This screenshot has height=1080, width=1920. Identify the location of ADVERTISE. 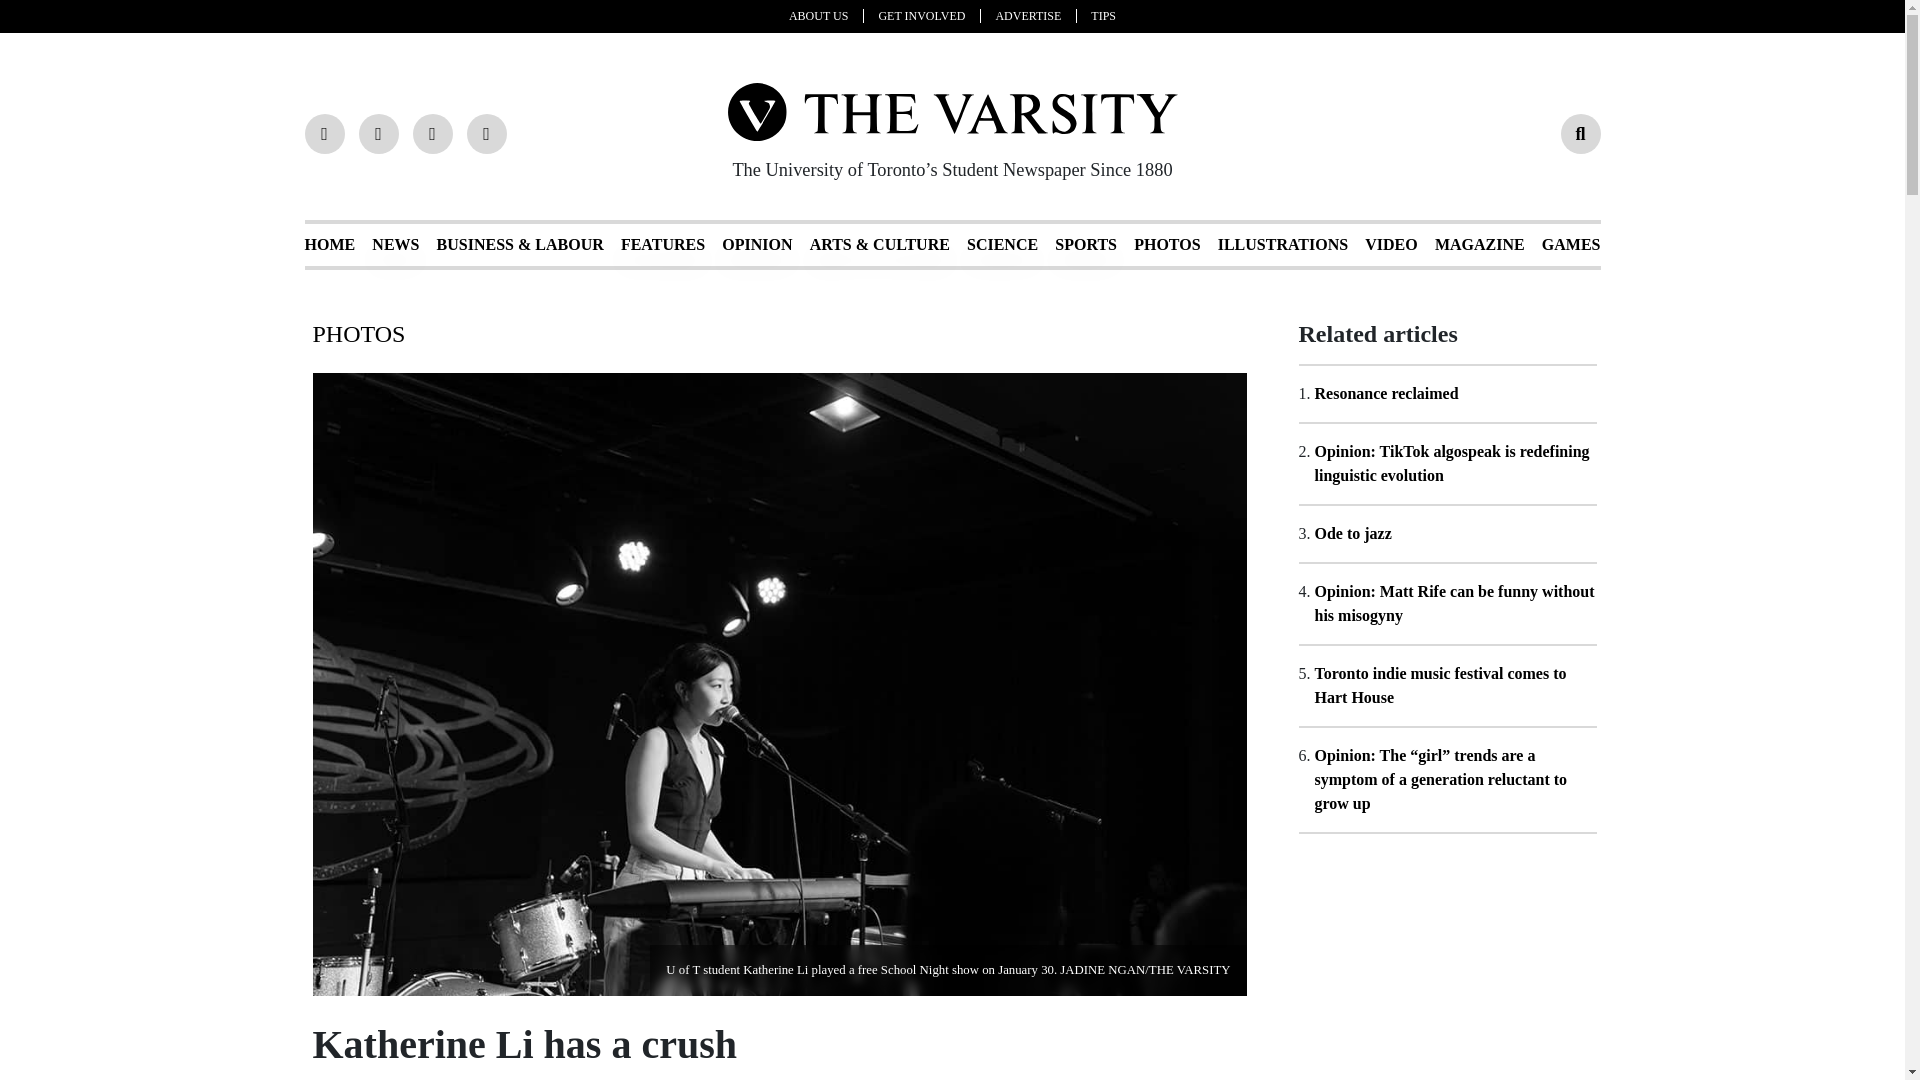
(1036, 15).